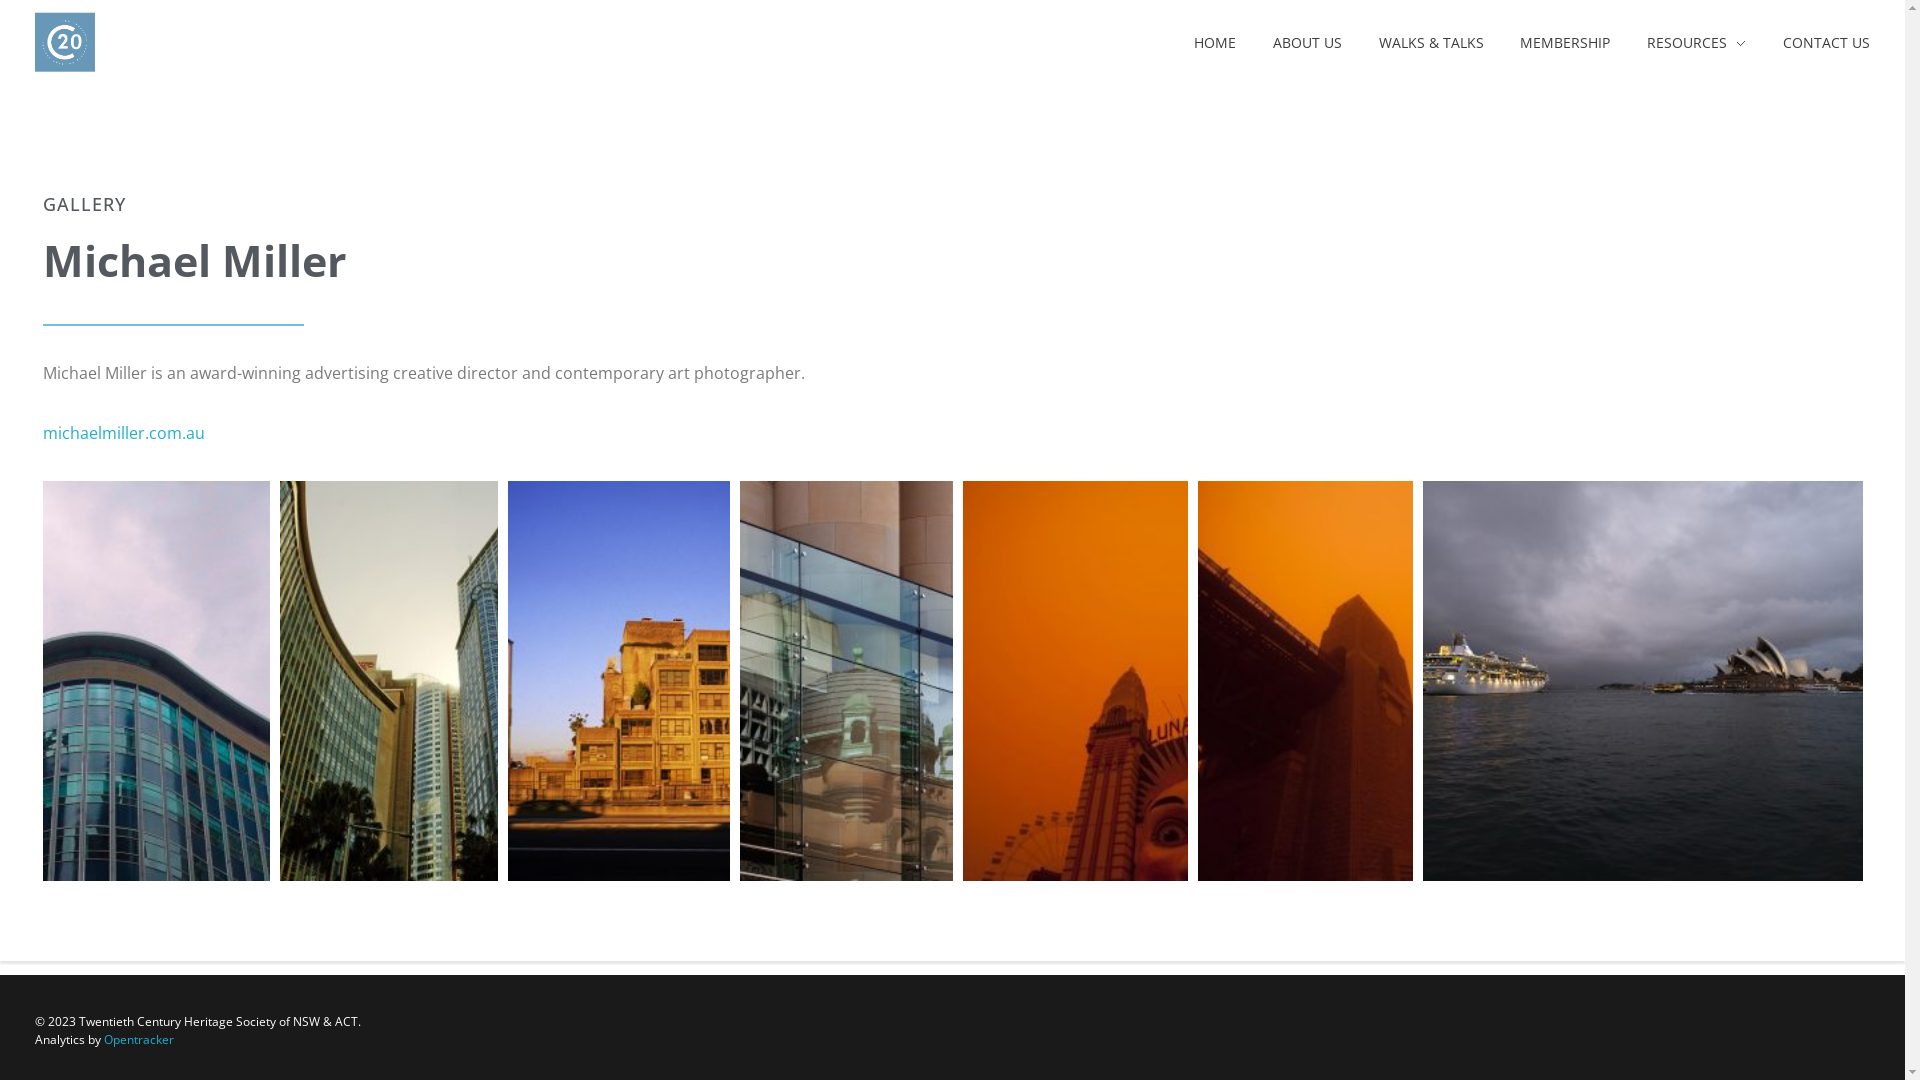 The height and width of the screenshot is (1080, 1920). Describe the element at coordinates (242, 681) in the screenshot. I see `img-qantas-final-2` at that location.